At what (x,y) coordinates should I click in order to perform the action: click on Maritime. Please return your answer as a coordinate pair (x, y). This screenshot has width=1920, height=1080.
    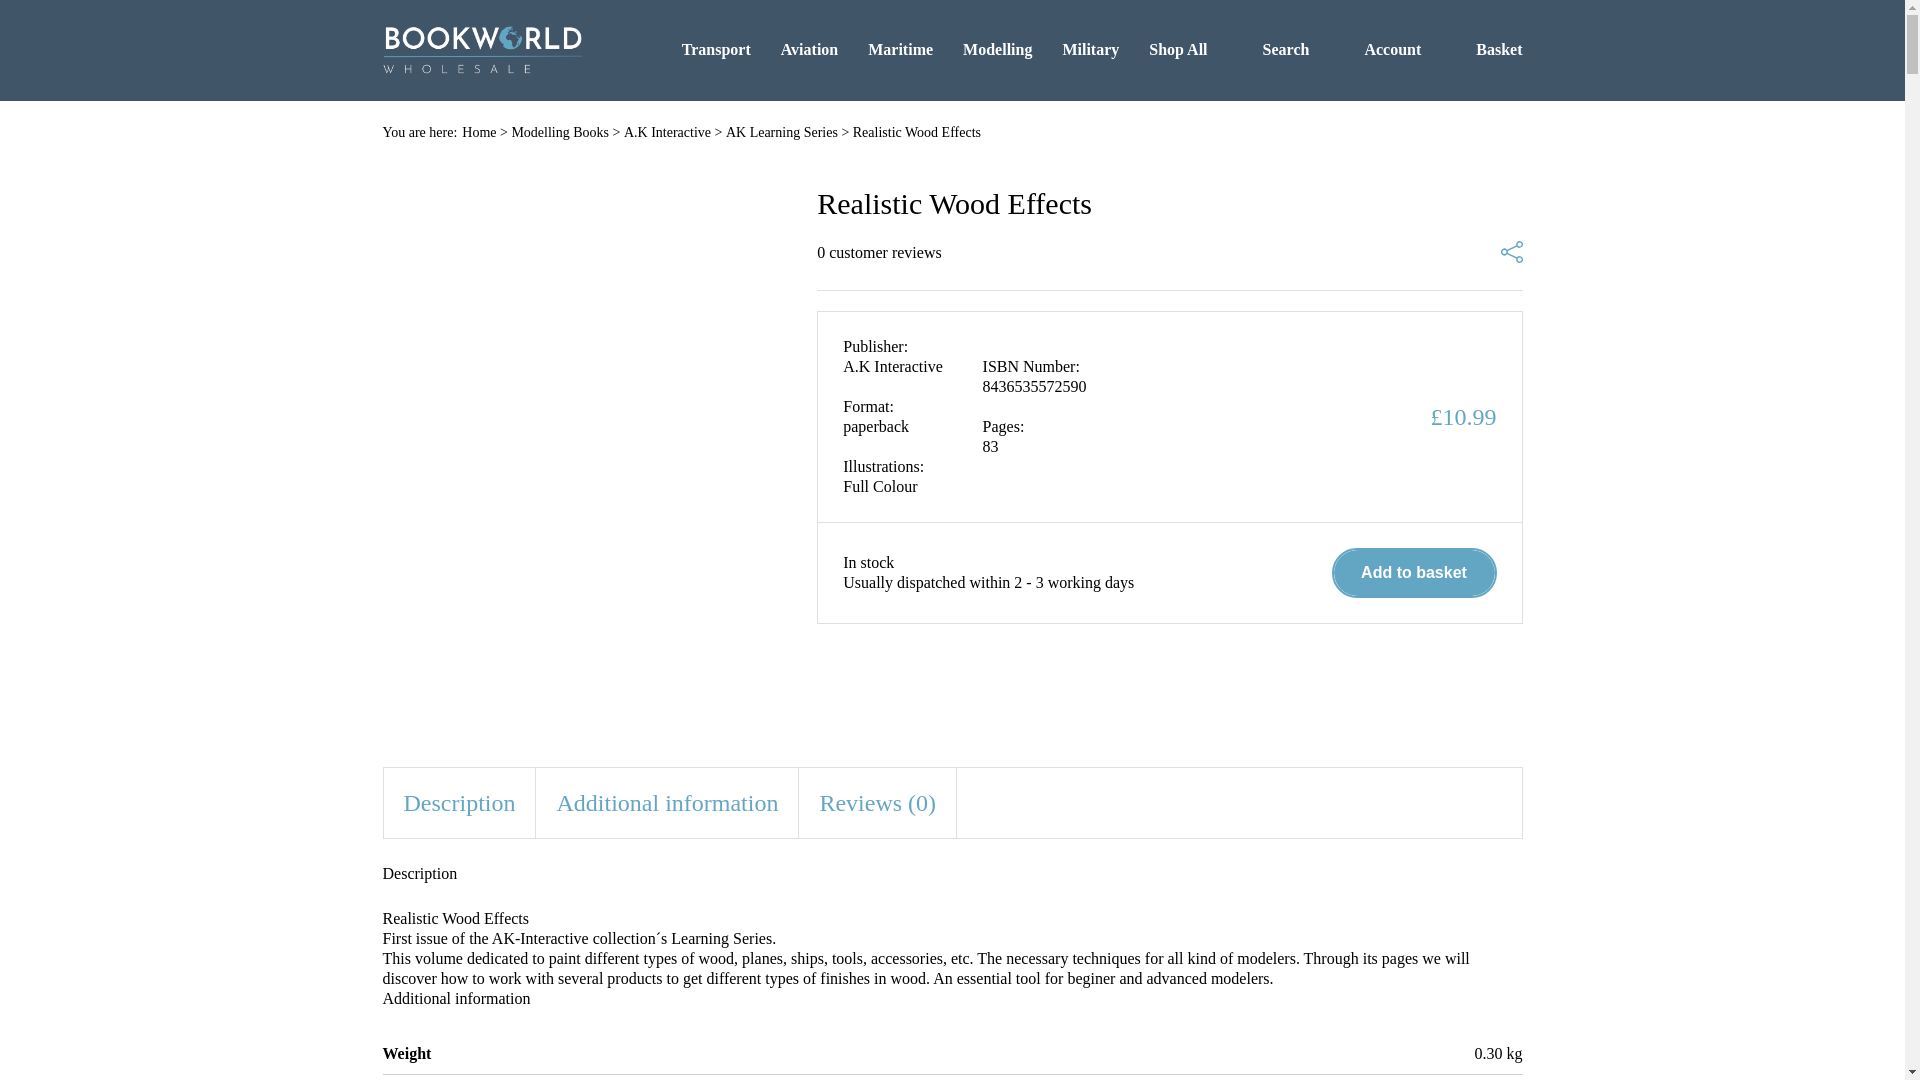
    Looking at the image, I should click on (900, 49).